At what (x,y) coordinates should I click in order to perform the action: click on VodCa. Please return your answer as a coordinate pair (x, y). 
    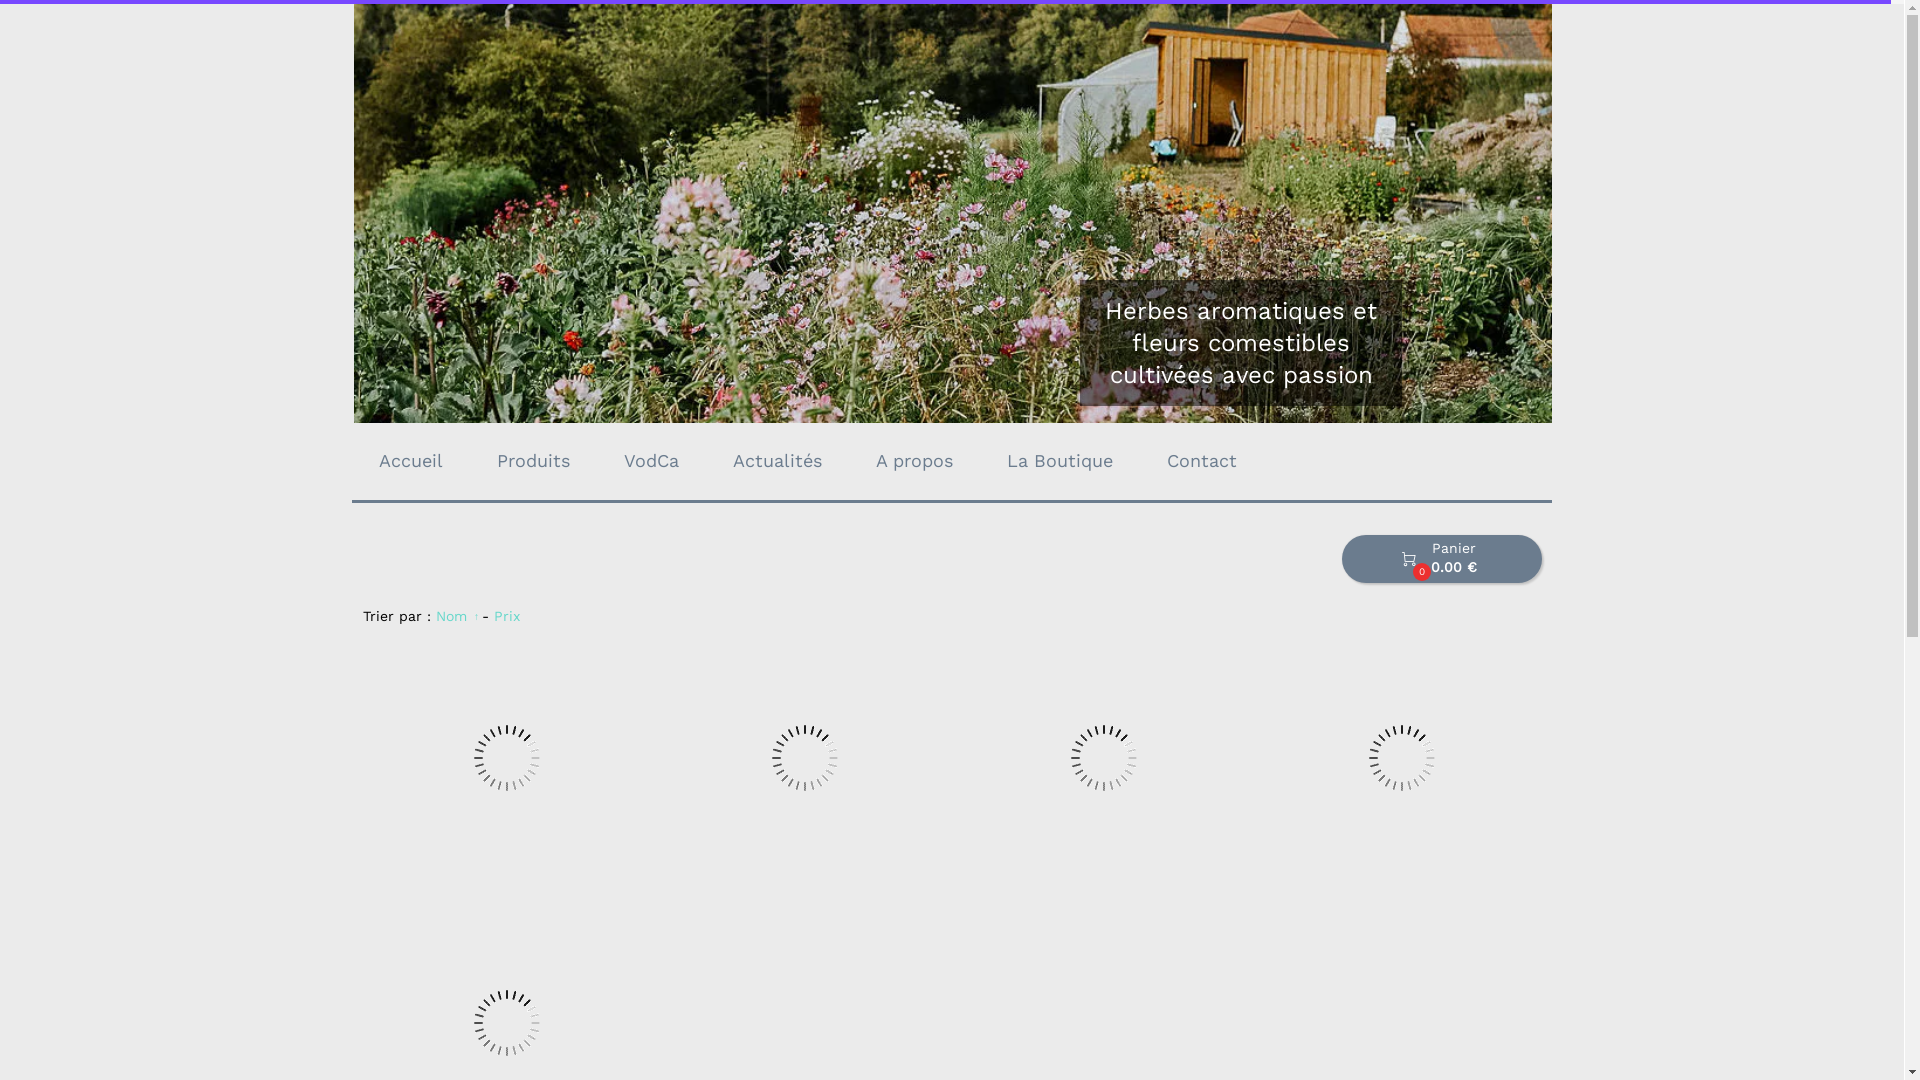
    Looking at the image, I should click on (652, 462).